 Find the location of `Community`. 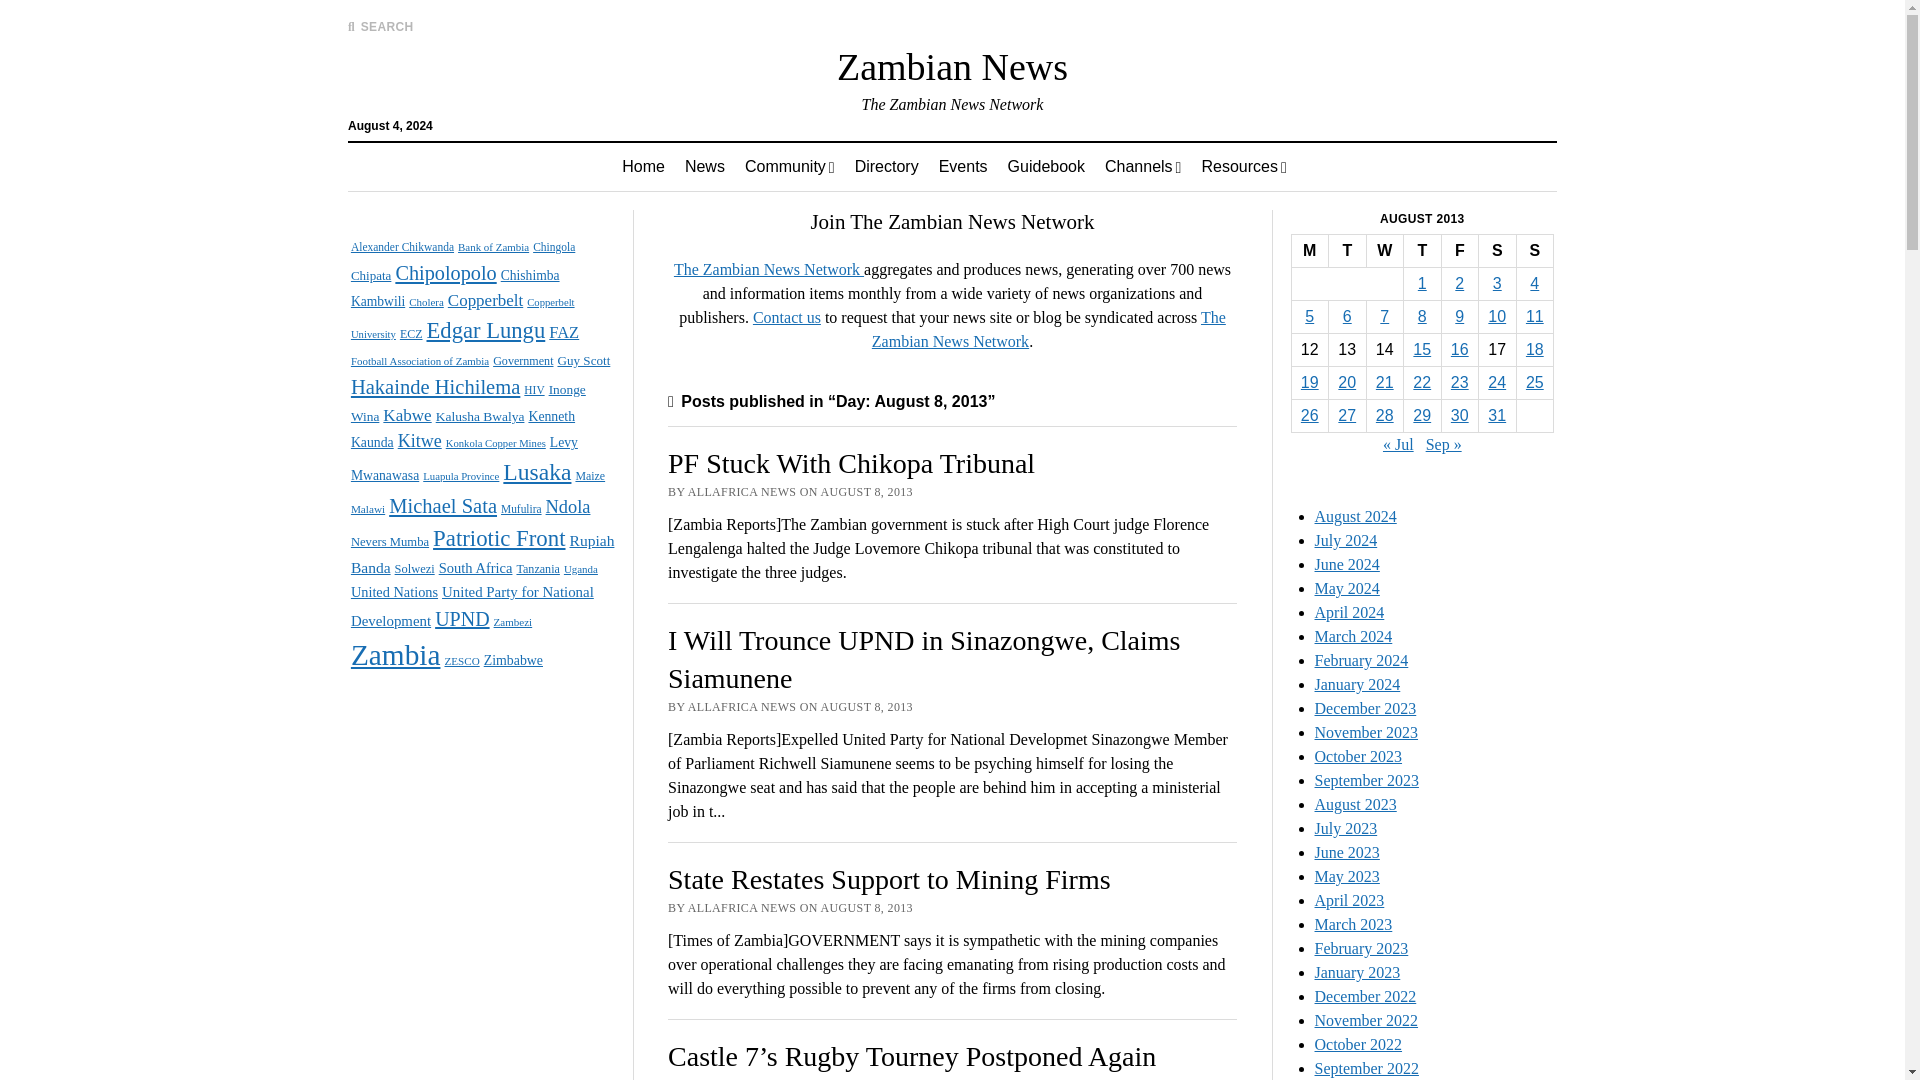

Community is located at coordinates (790, 166).